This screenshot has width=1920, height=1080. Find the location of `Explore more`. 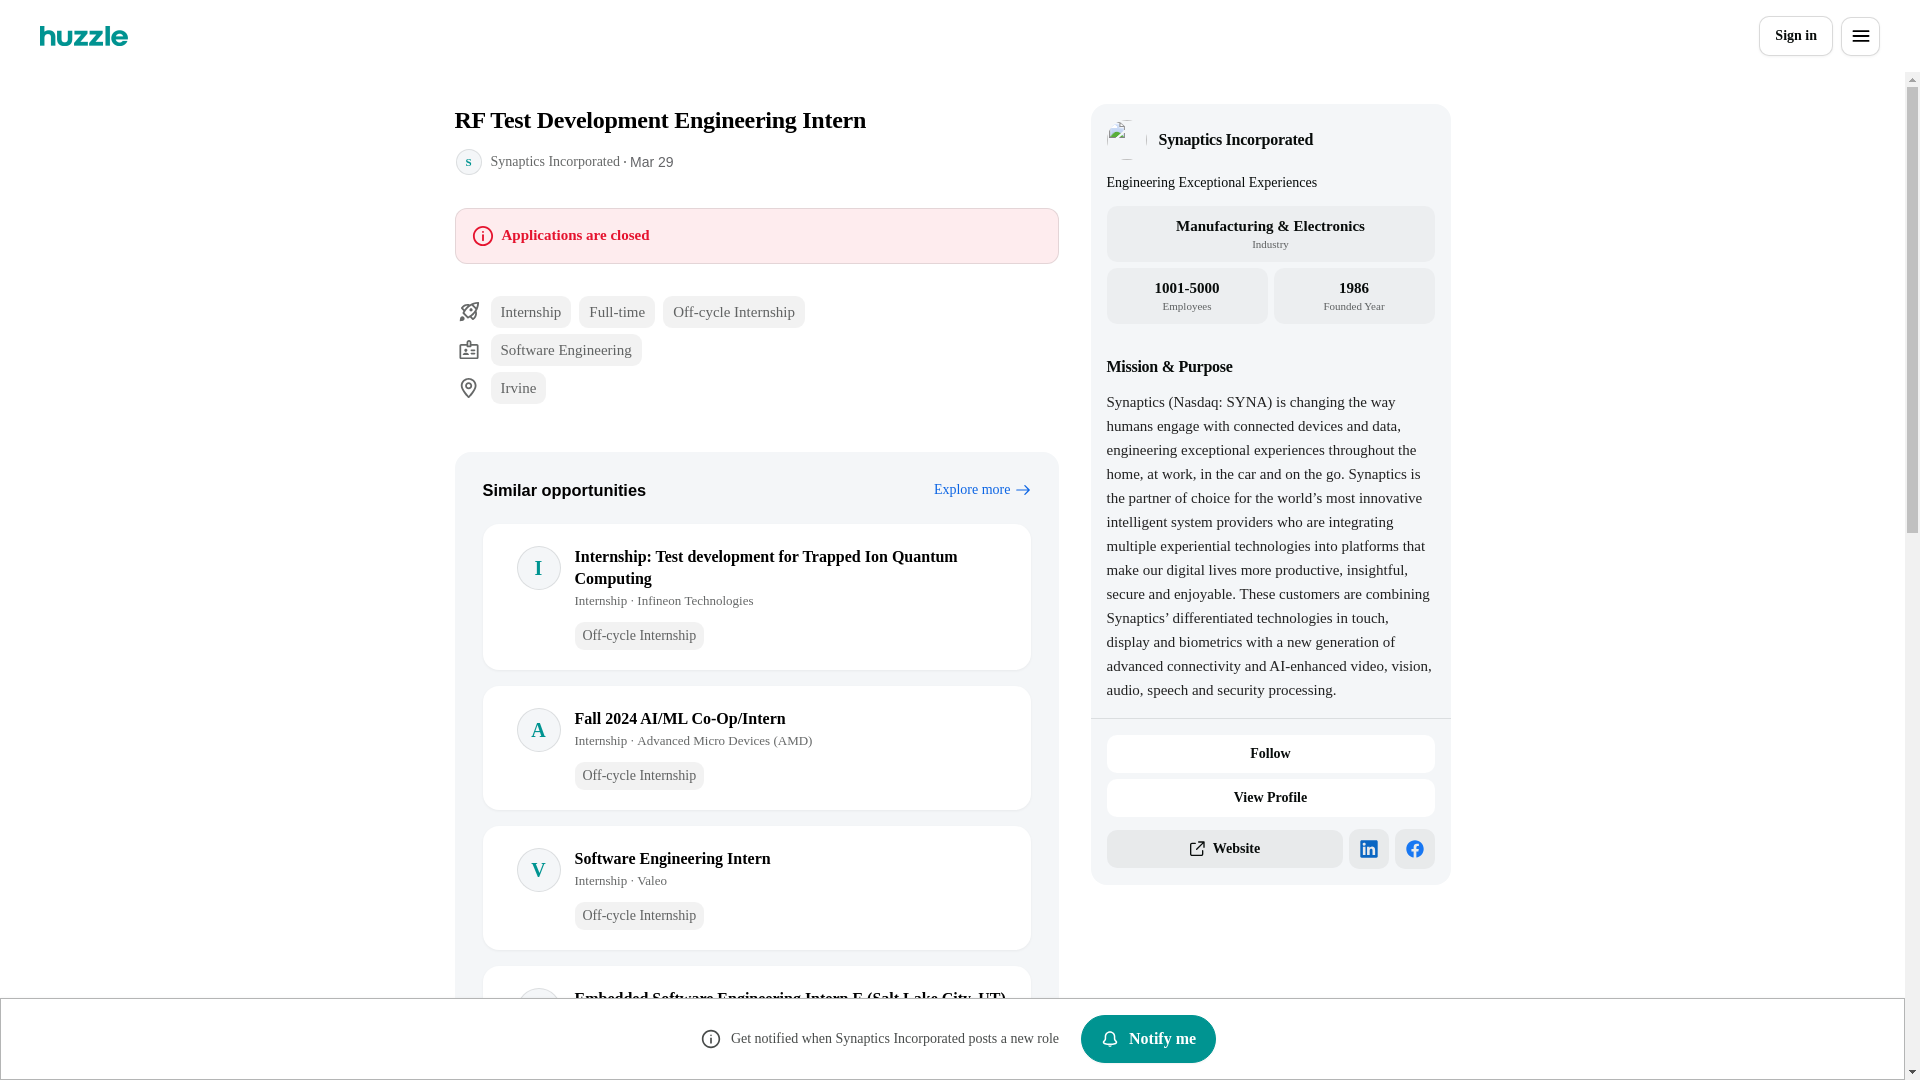

Explore more is located at coordinates (982, 490).